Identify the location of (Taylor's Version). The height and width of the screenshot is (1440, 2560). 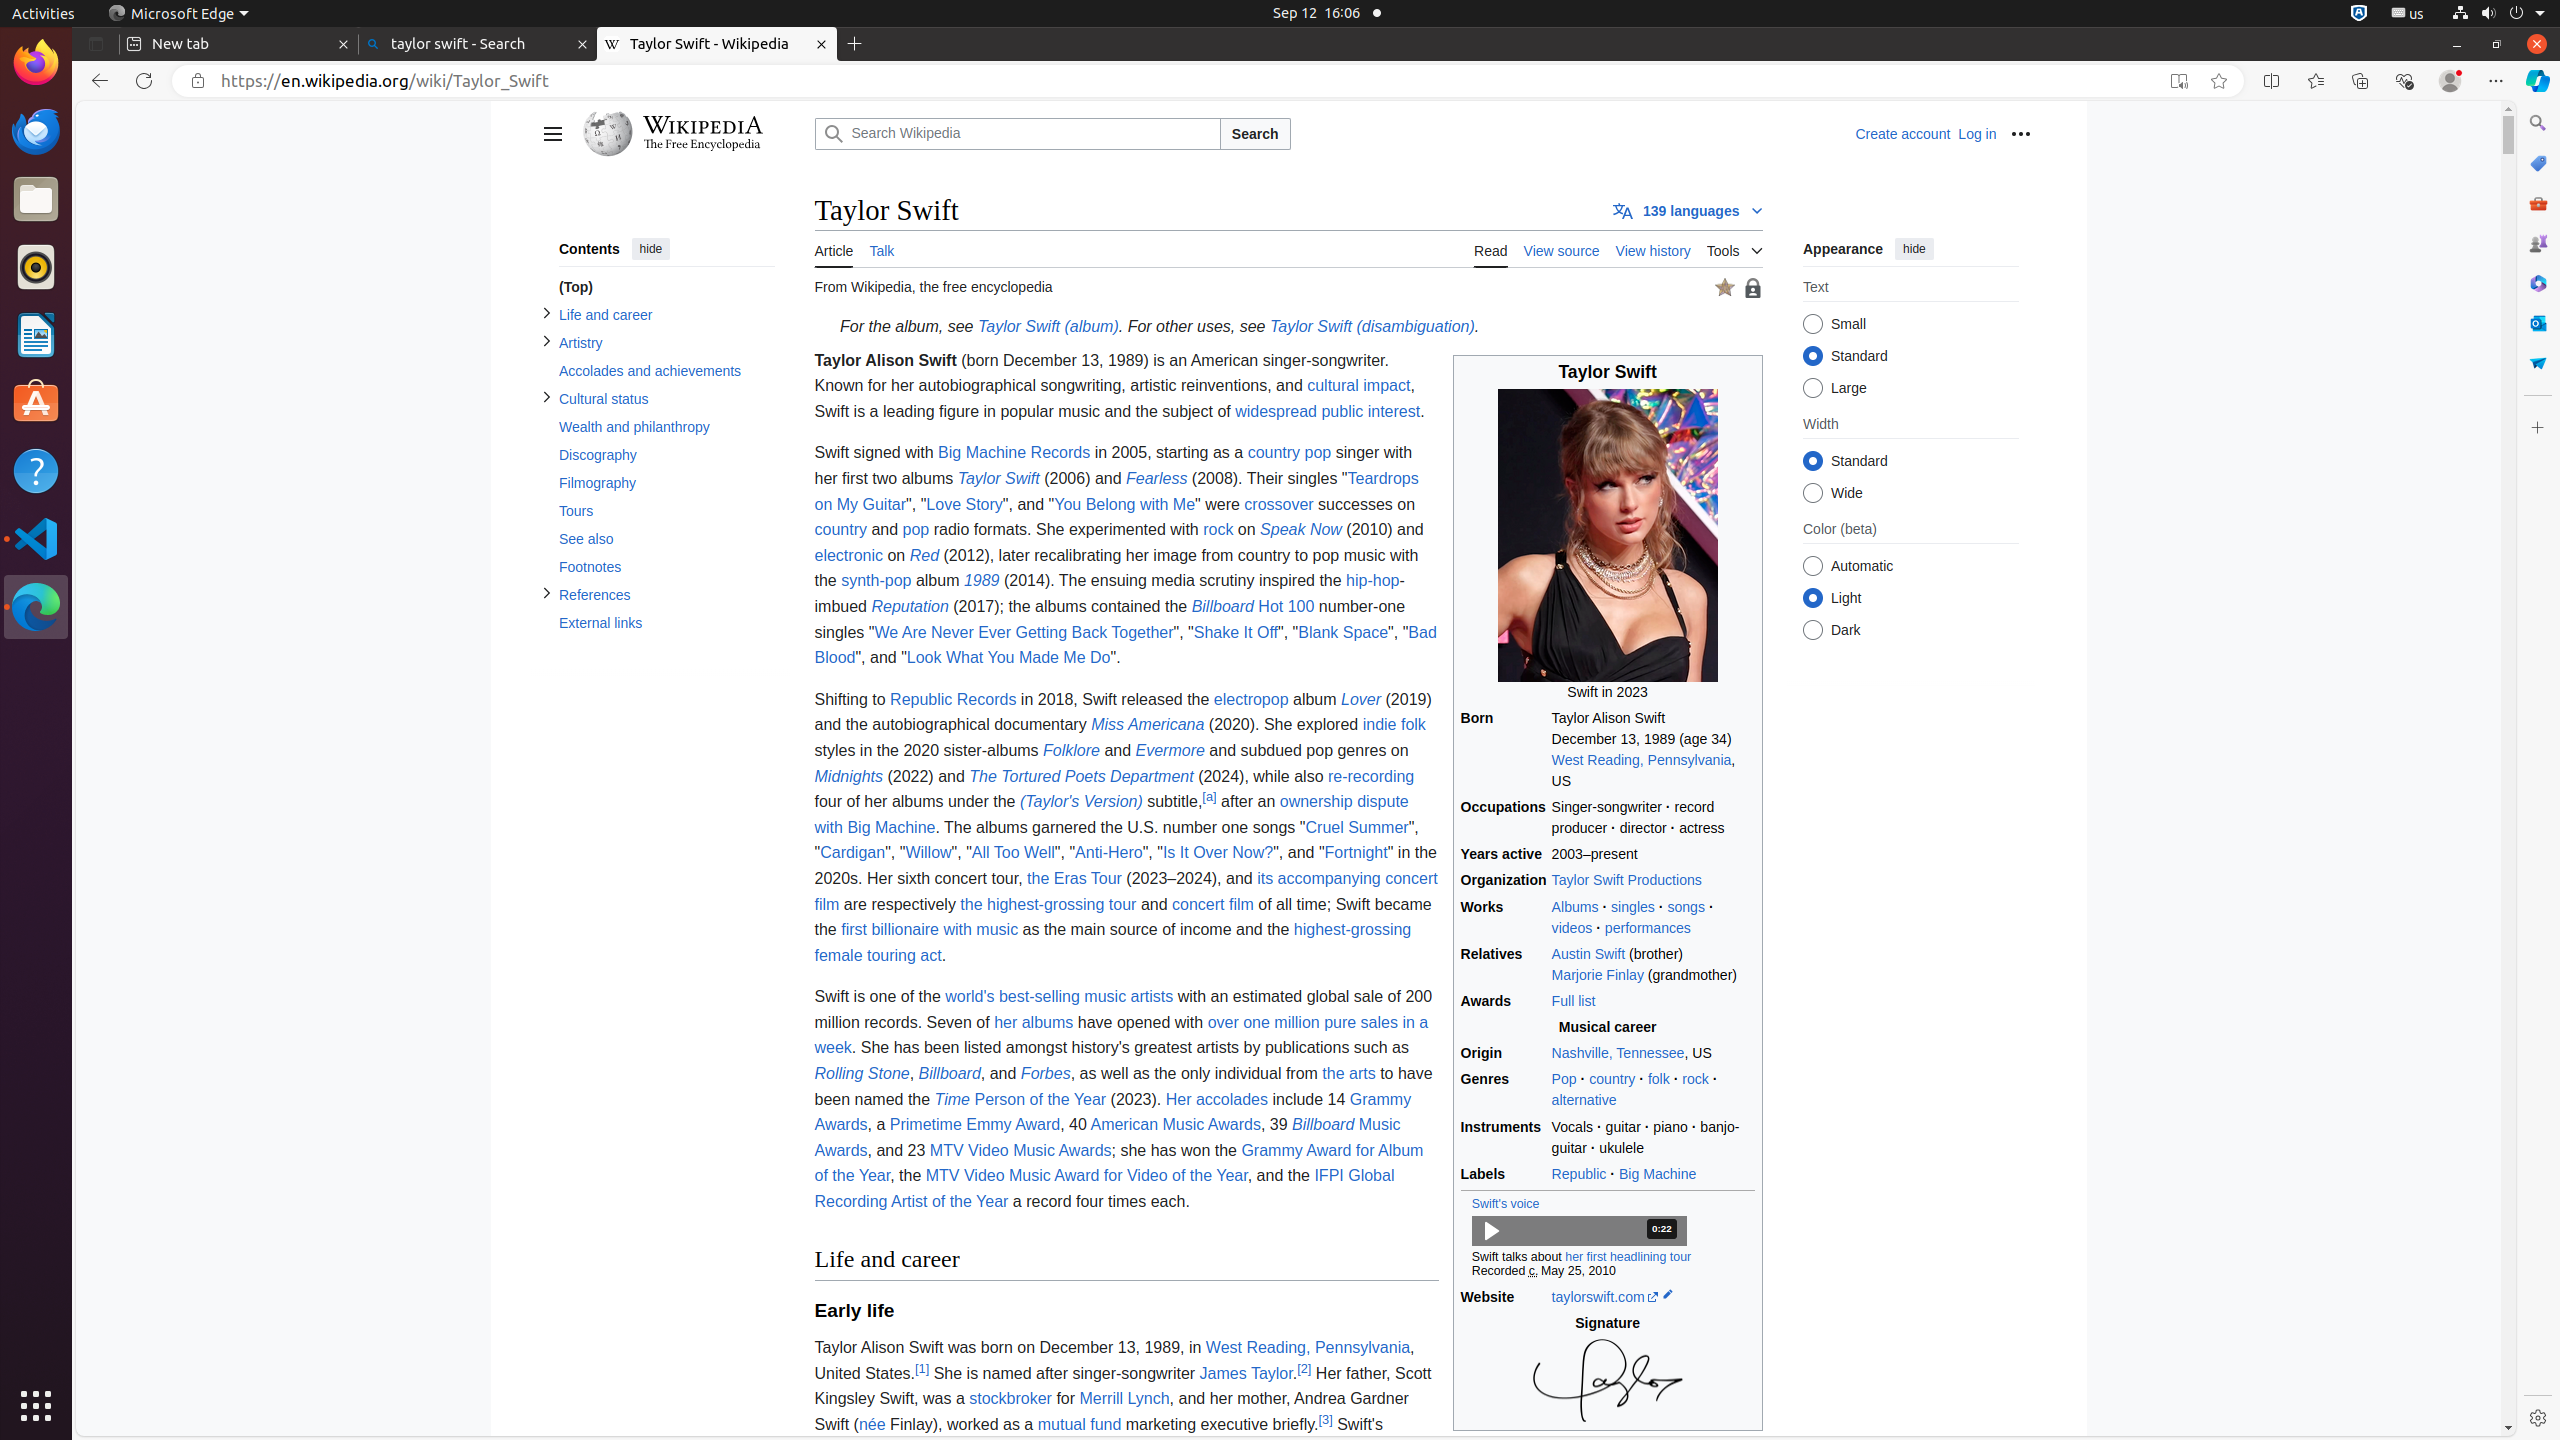
(1081, 802).